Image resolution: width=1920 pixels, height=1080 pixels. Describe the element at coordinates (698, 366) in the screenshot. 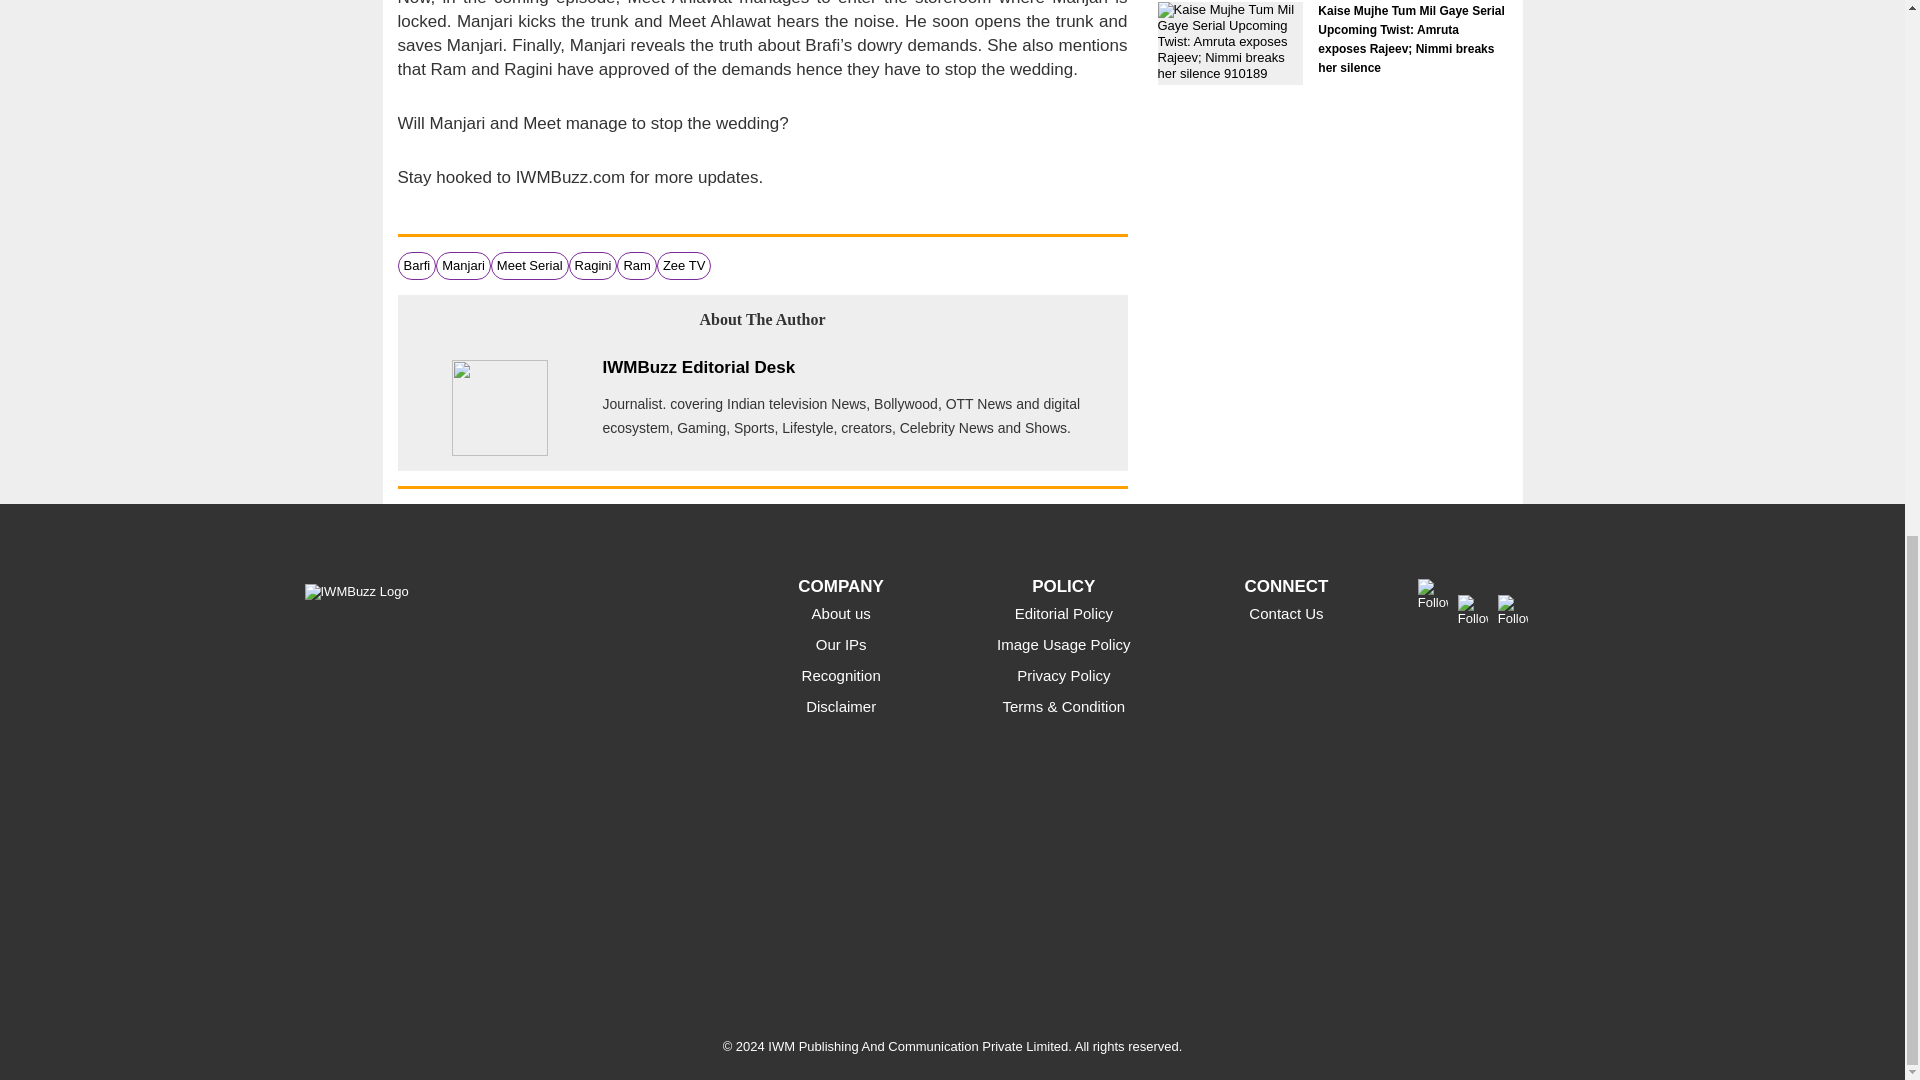

I see `IWMBuzz Editorial Desk` at that location.